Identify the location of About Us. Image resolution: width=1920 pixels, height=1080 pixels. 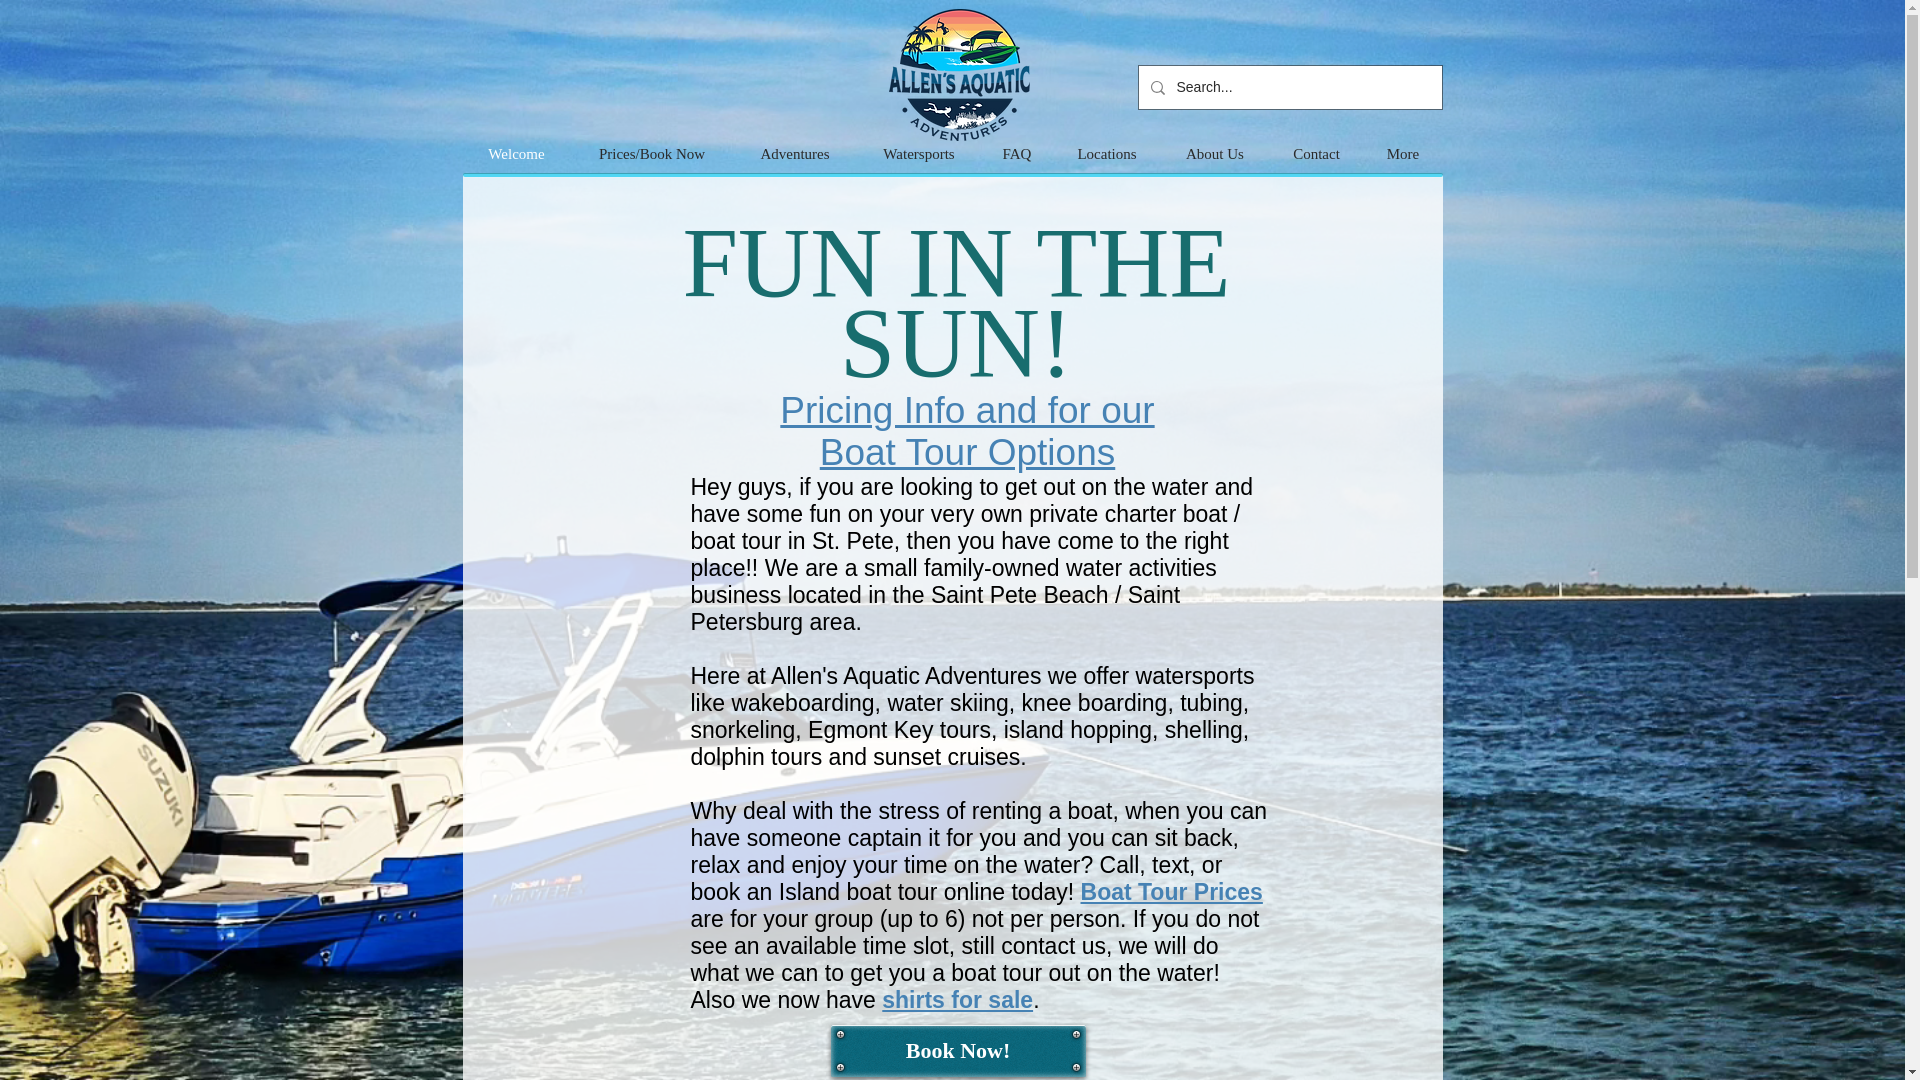
(1215, 154).